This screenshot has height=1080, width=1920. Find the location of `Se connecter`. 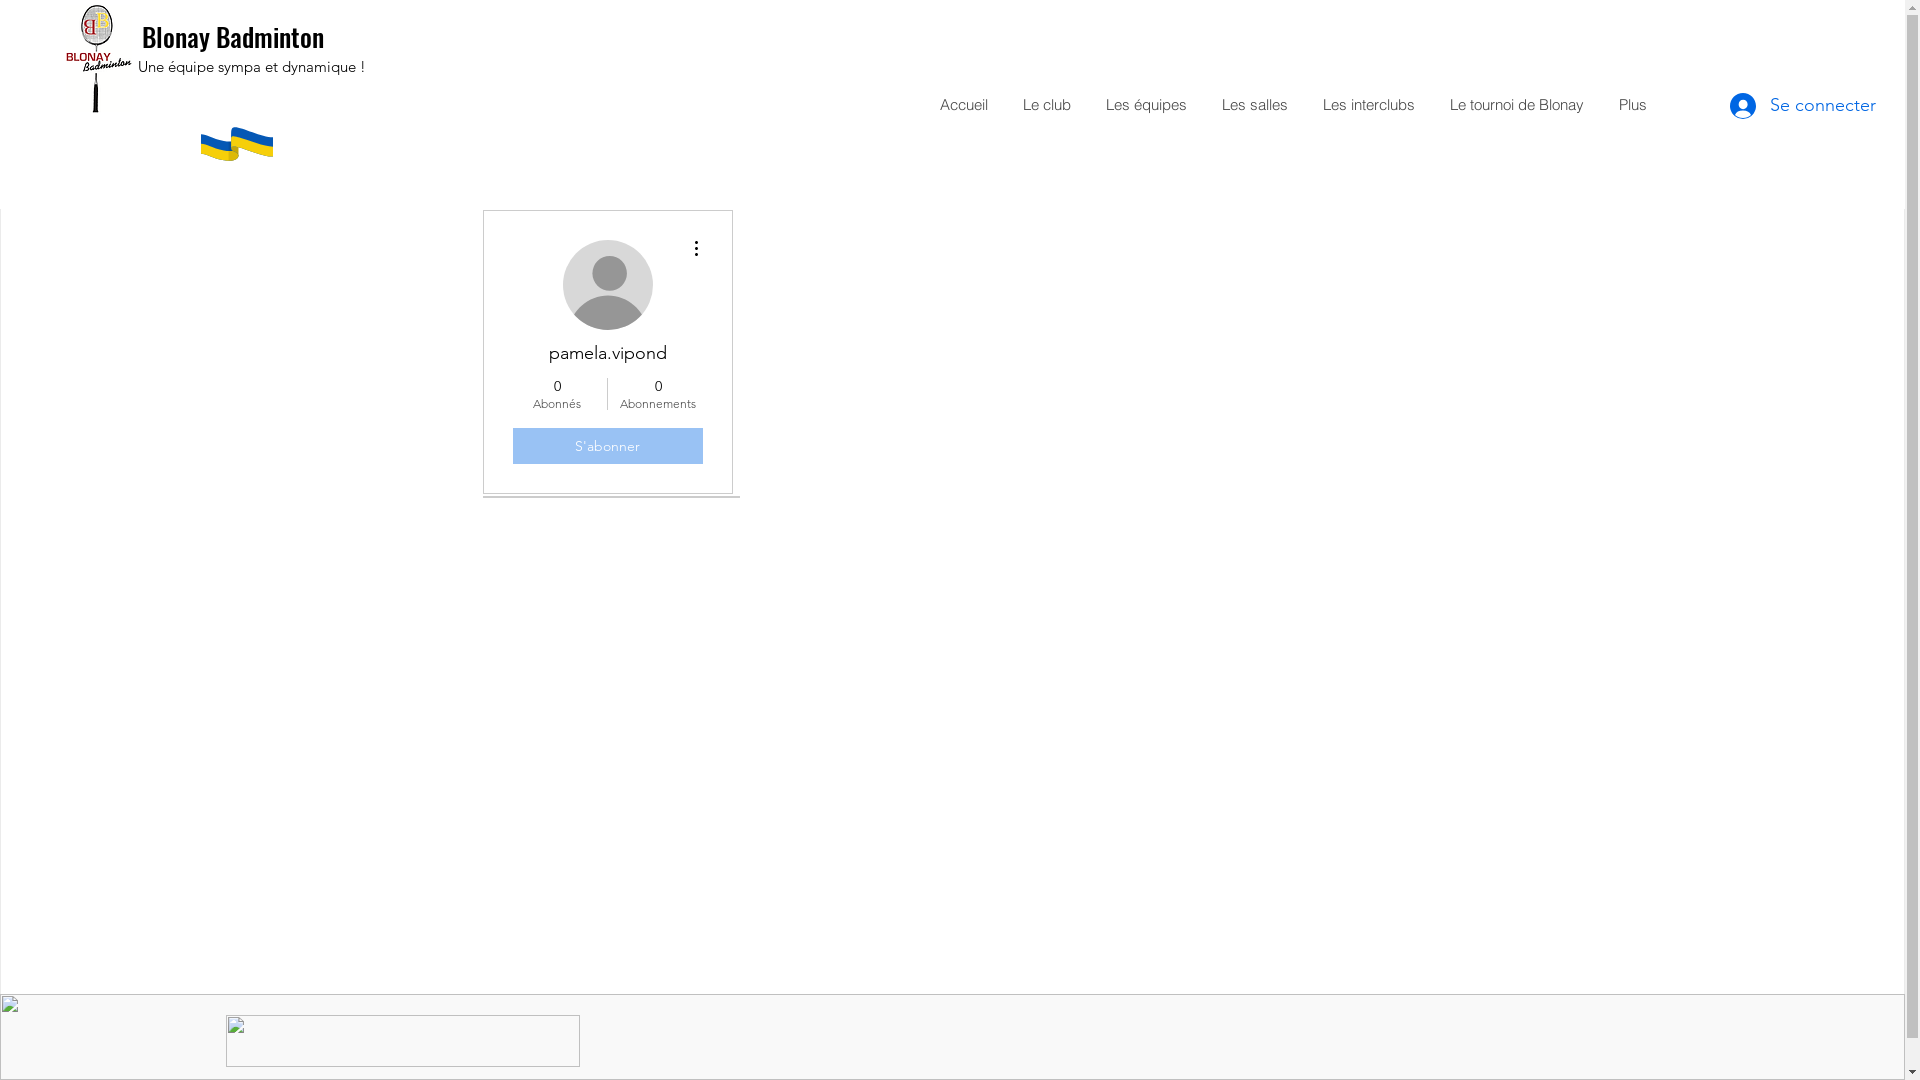

Se connecter is located at coordinates (1778, 106).